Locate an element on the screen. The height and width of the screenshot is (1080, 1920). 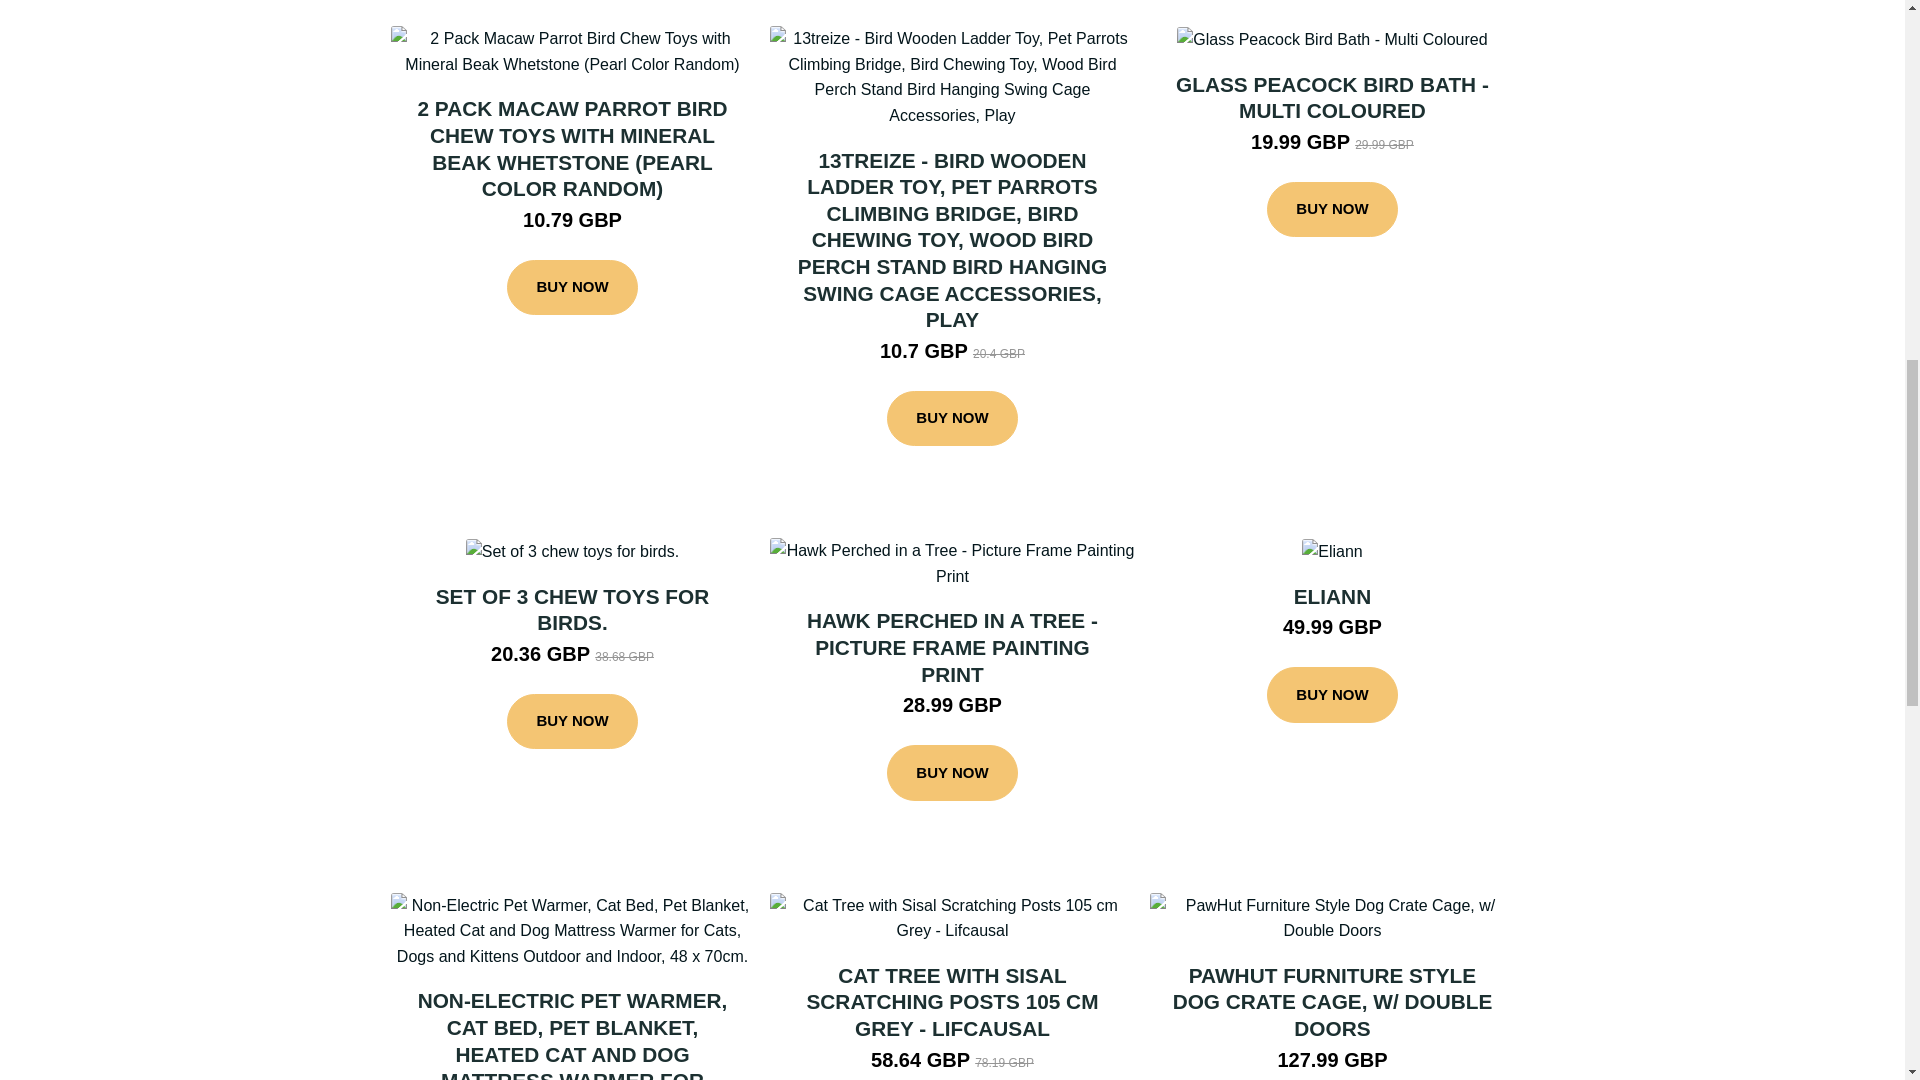
CAT TREE WITH SISAL SCRATCHING POSTS 105 CM GREY - LIFCAUSAL is located at coordinates (952, 1002).